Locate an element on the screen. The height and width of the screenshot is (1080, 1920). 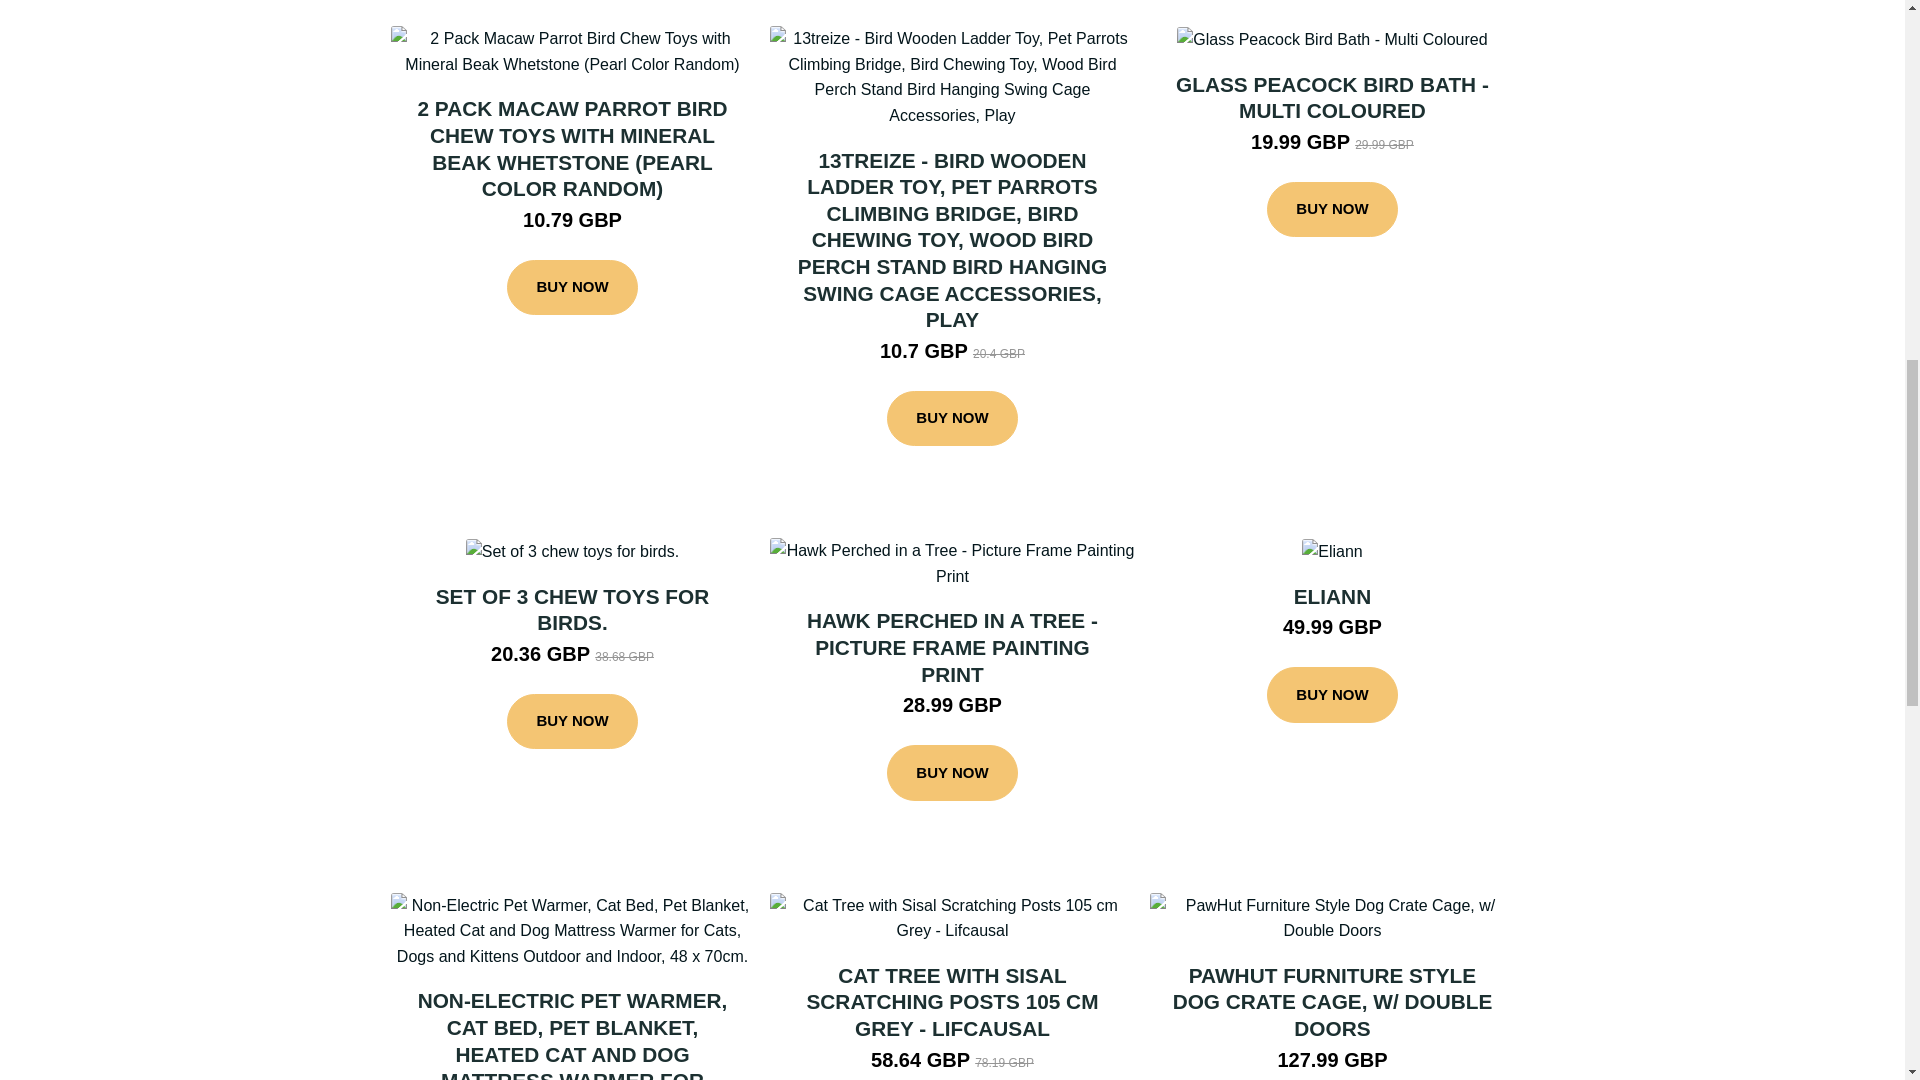
CAT TREE WITH SISAL SCRATCHING POSTS 105 CM GREY - LIFCAUSAL is located at coordinates (952, 1002).